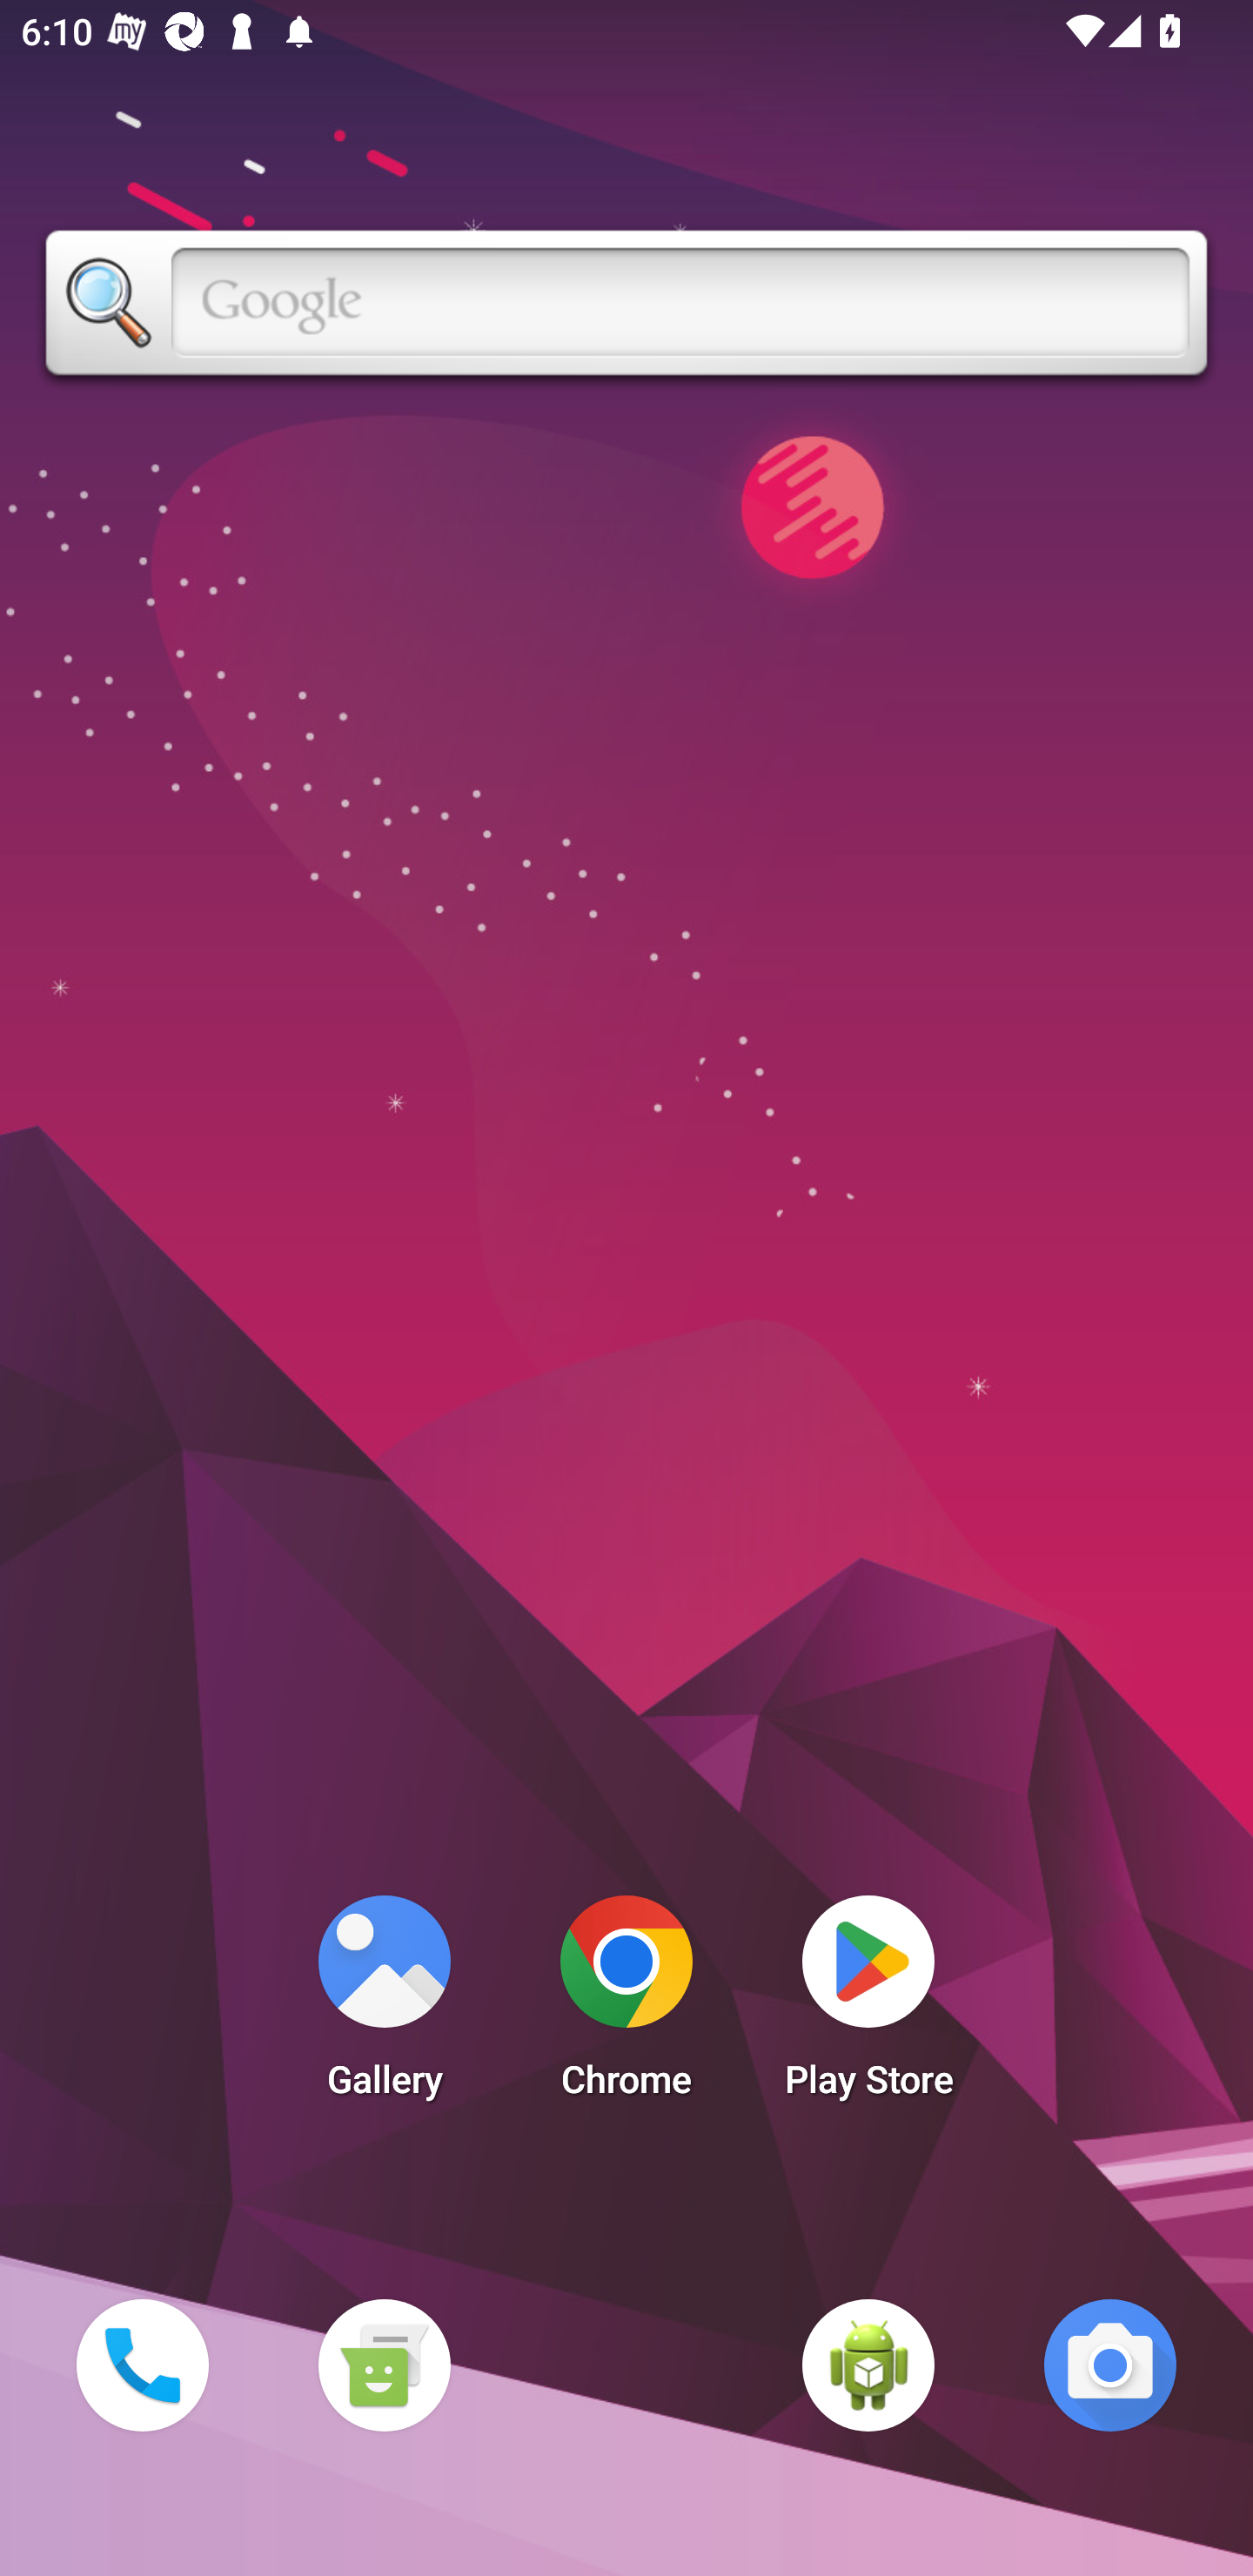  What do you see at coordinates (384, 2005) in the screenshot?
I see `Gallery` at bounding box center [384, 2005].